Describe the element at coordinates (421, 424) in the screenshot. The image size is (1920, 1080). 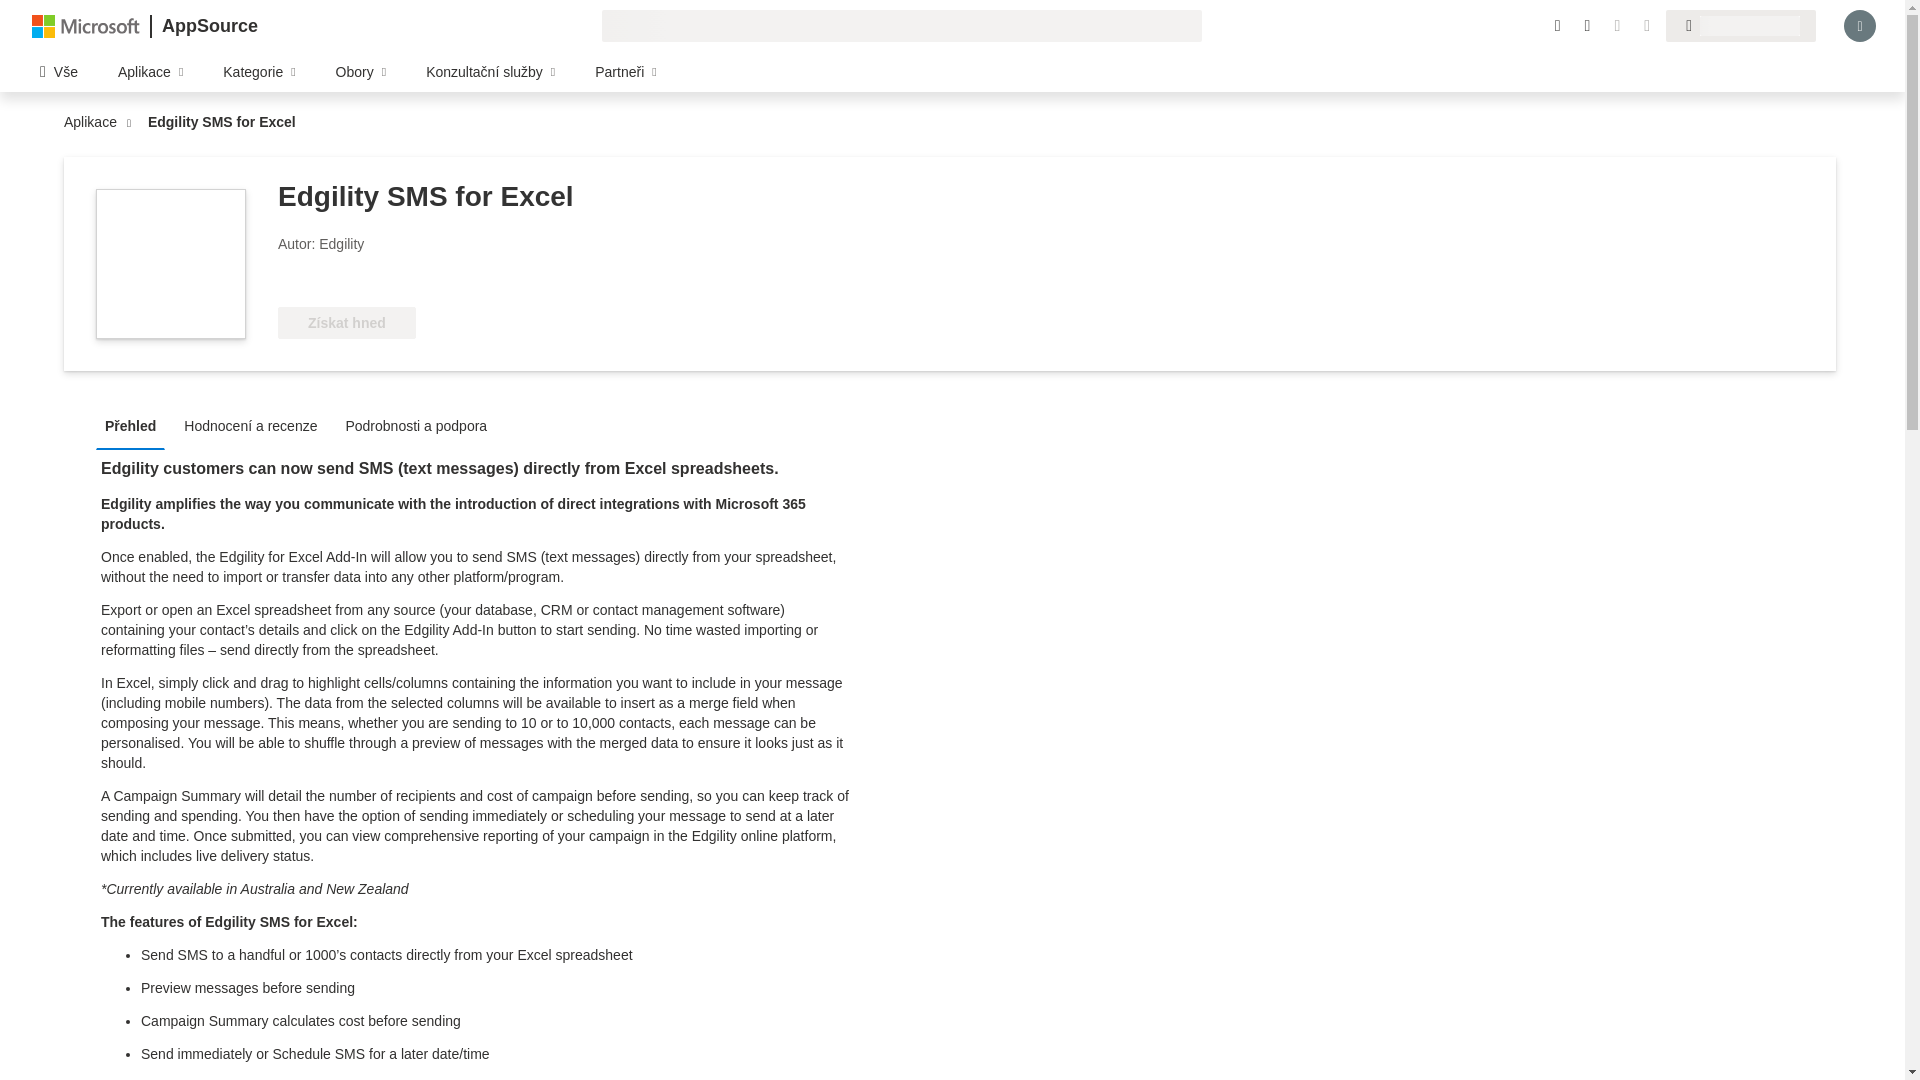
I see `Podrobnosti a podpora` at that location.